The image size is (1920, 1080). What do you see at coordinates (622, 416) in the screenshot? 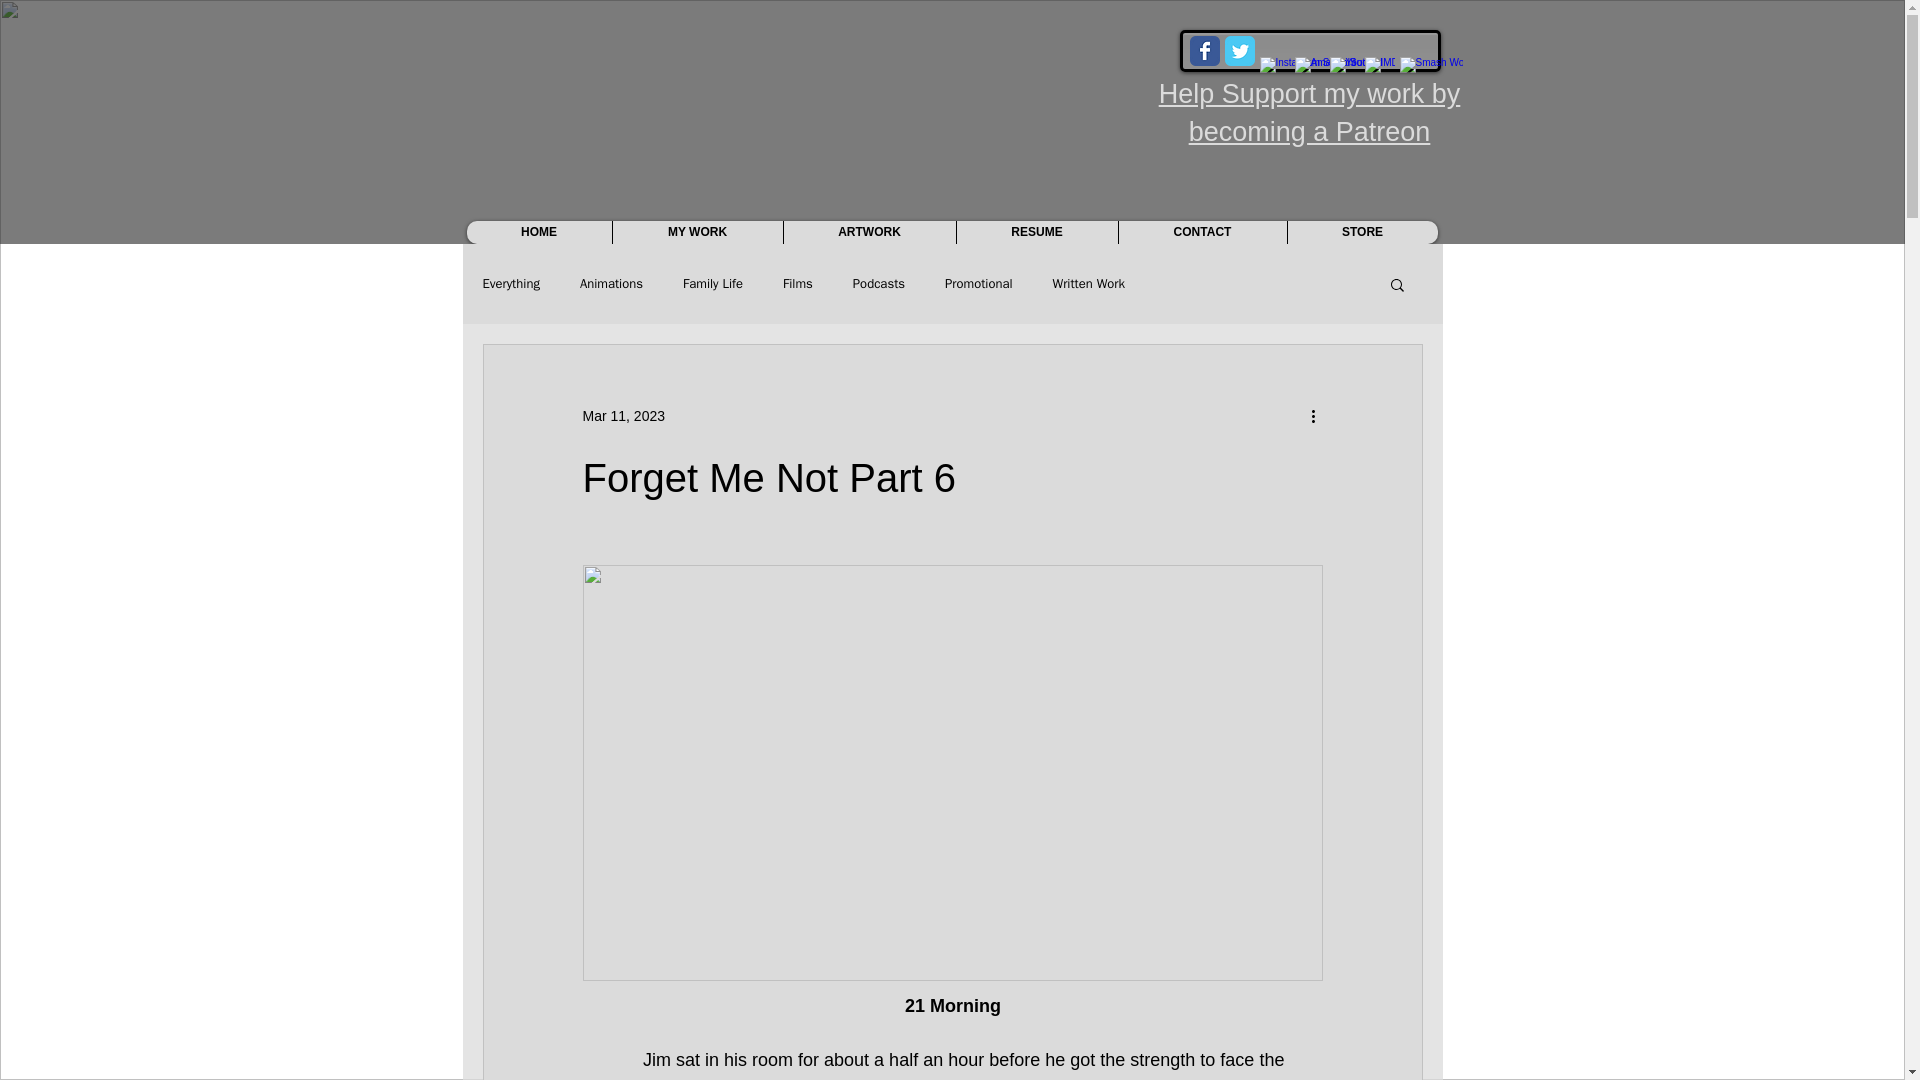
I see `Mar 11, 2023` at bounding box center [622, 416].